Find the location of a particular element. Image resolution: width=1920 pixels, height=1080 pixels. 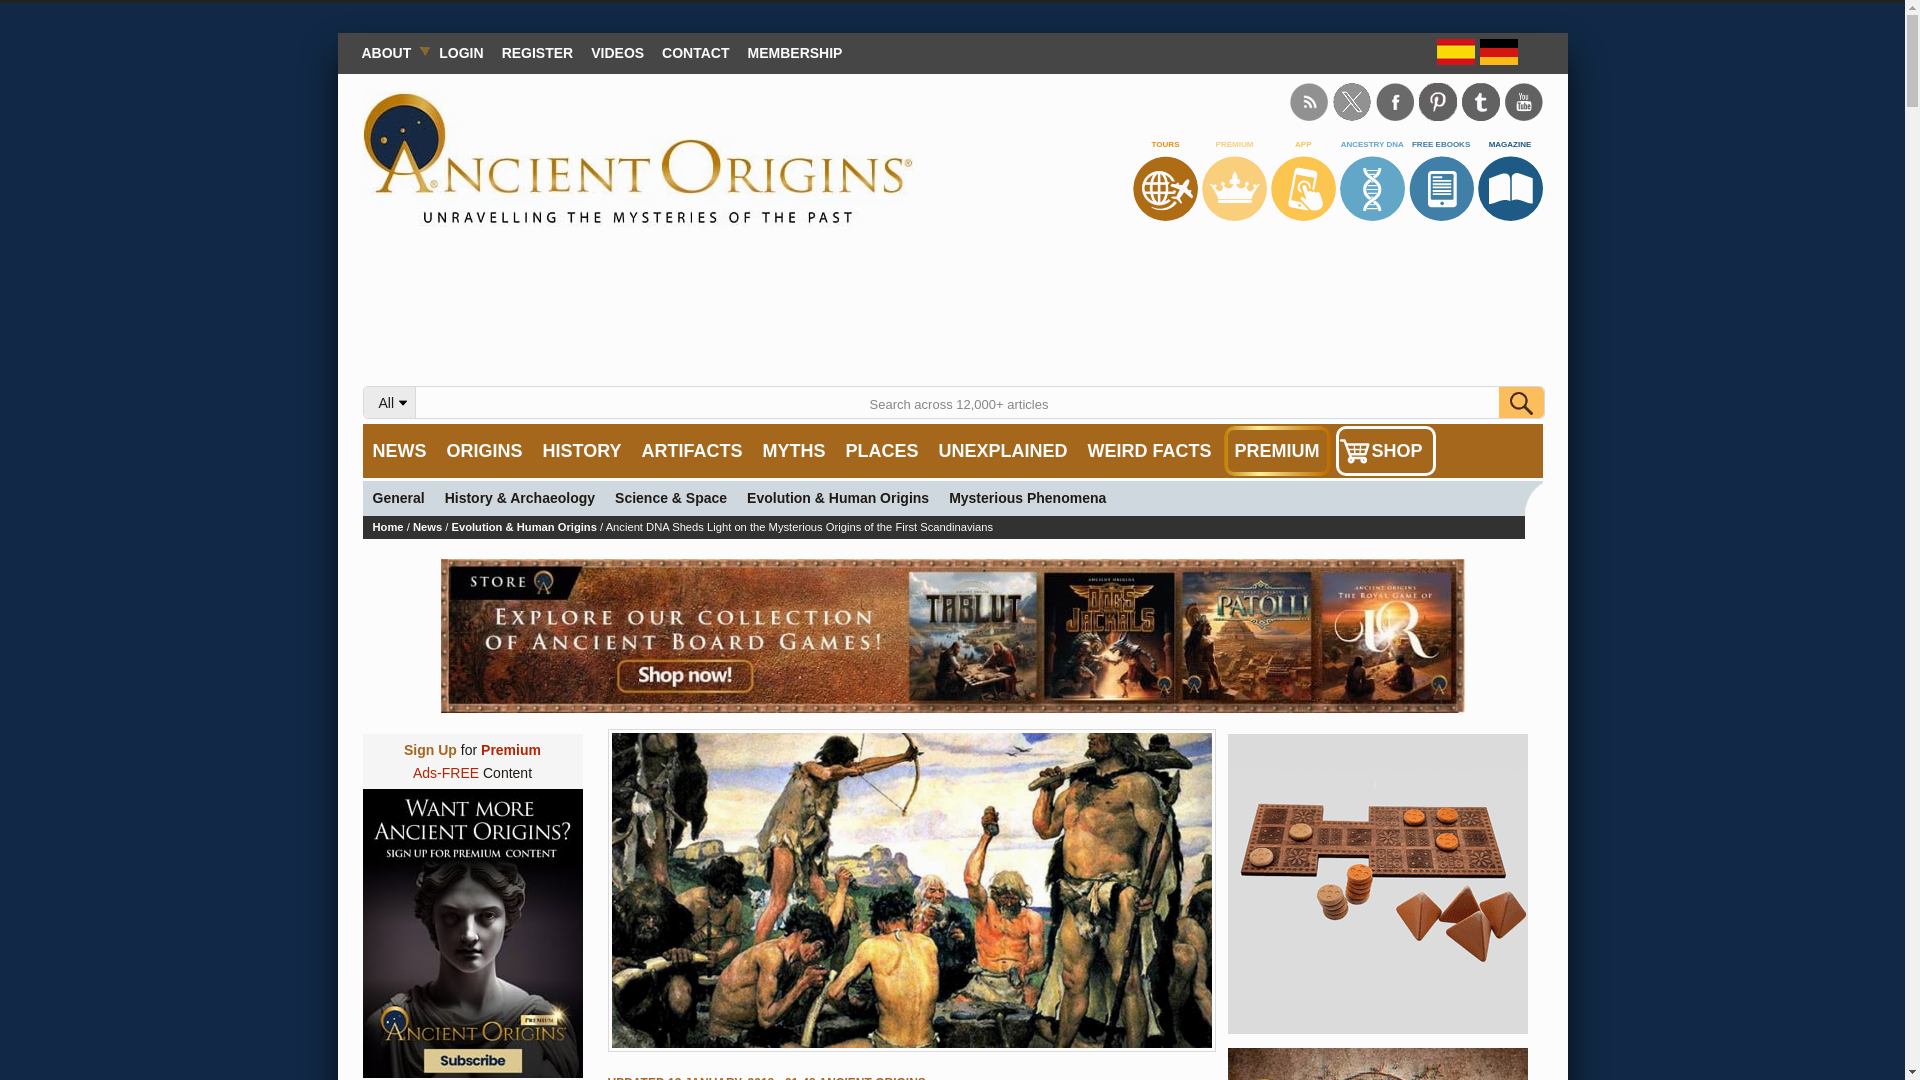

REGISTER is located at coordinates (538, 52).